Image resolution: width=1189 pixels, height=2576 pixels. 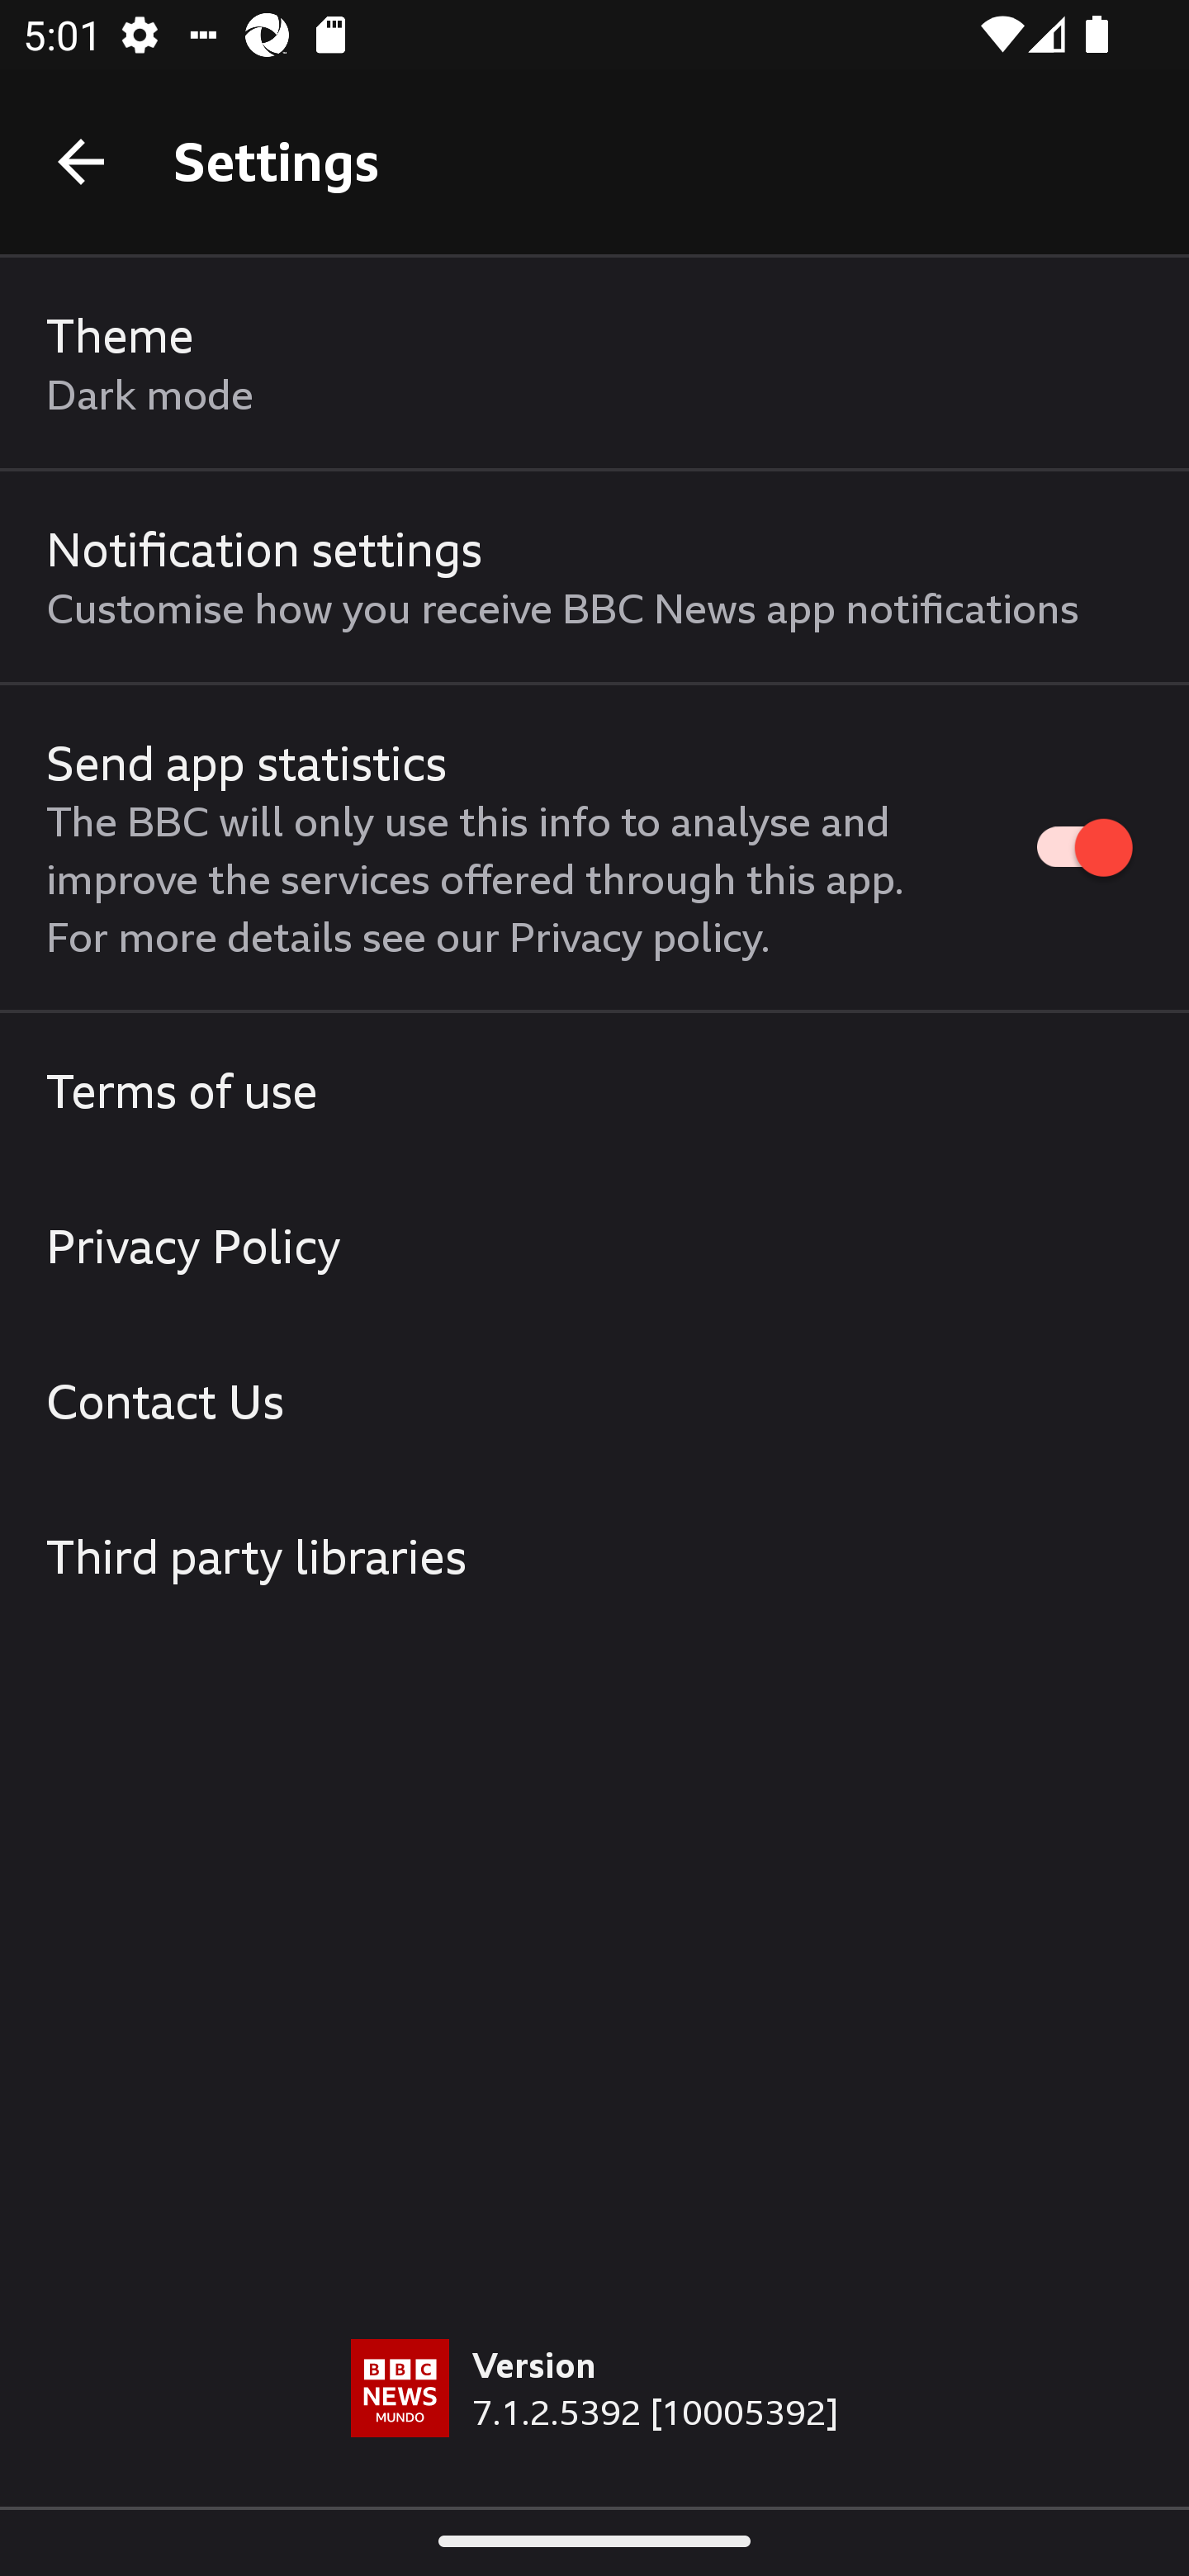 What do you see at coordinates (594, 1091) in the screenshot?
I see `Terms of use` at bounding box center [594, 1091].